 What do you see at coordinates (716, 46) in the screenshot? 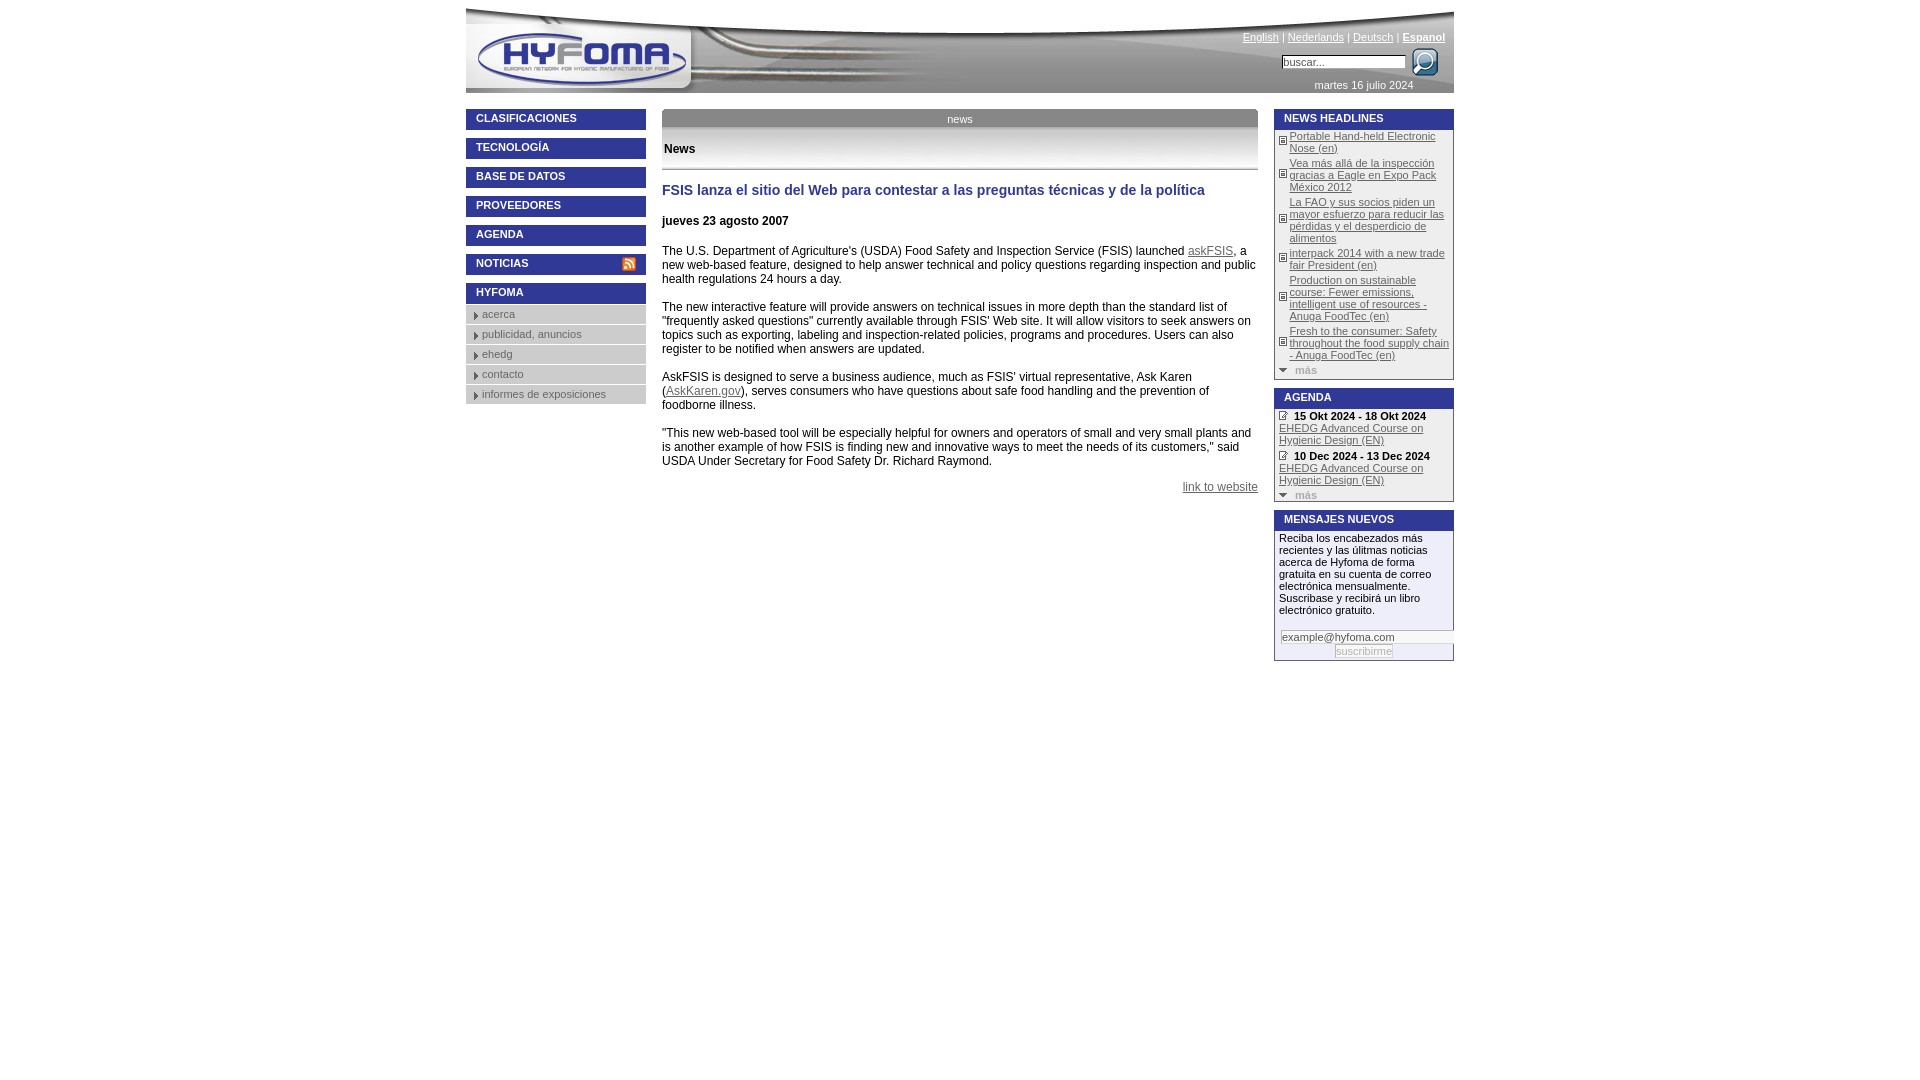
I see `Home` at bounding box center [716, 46].